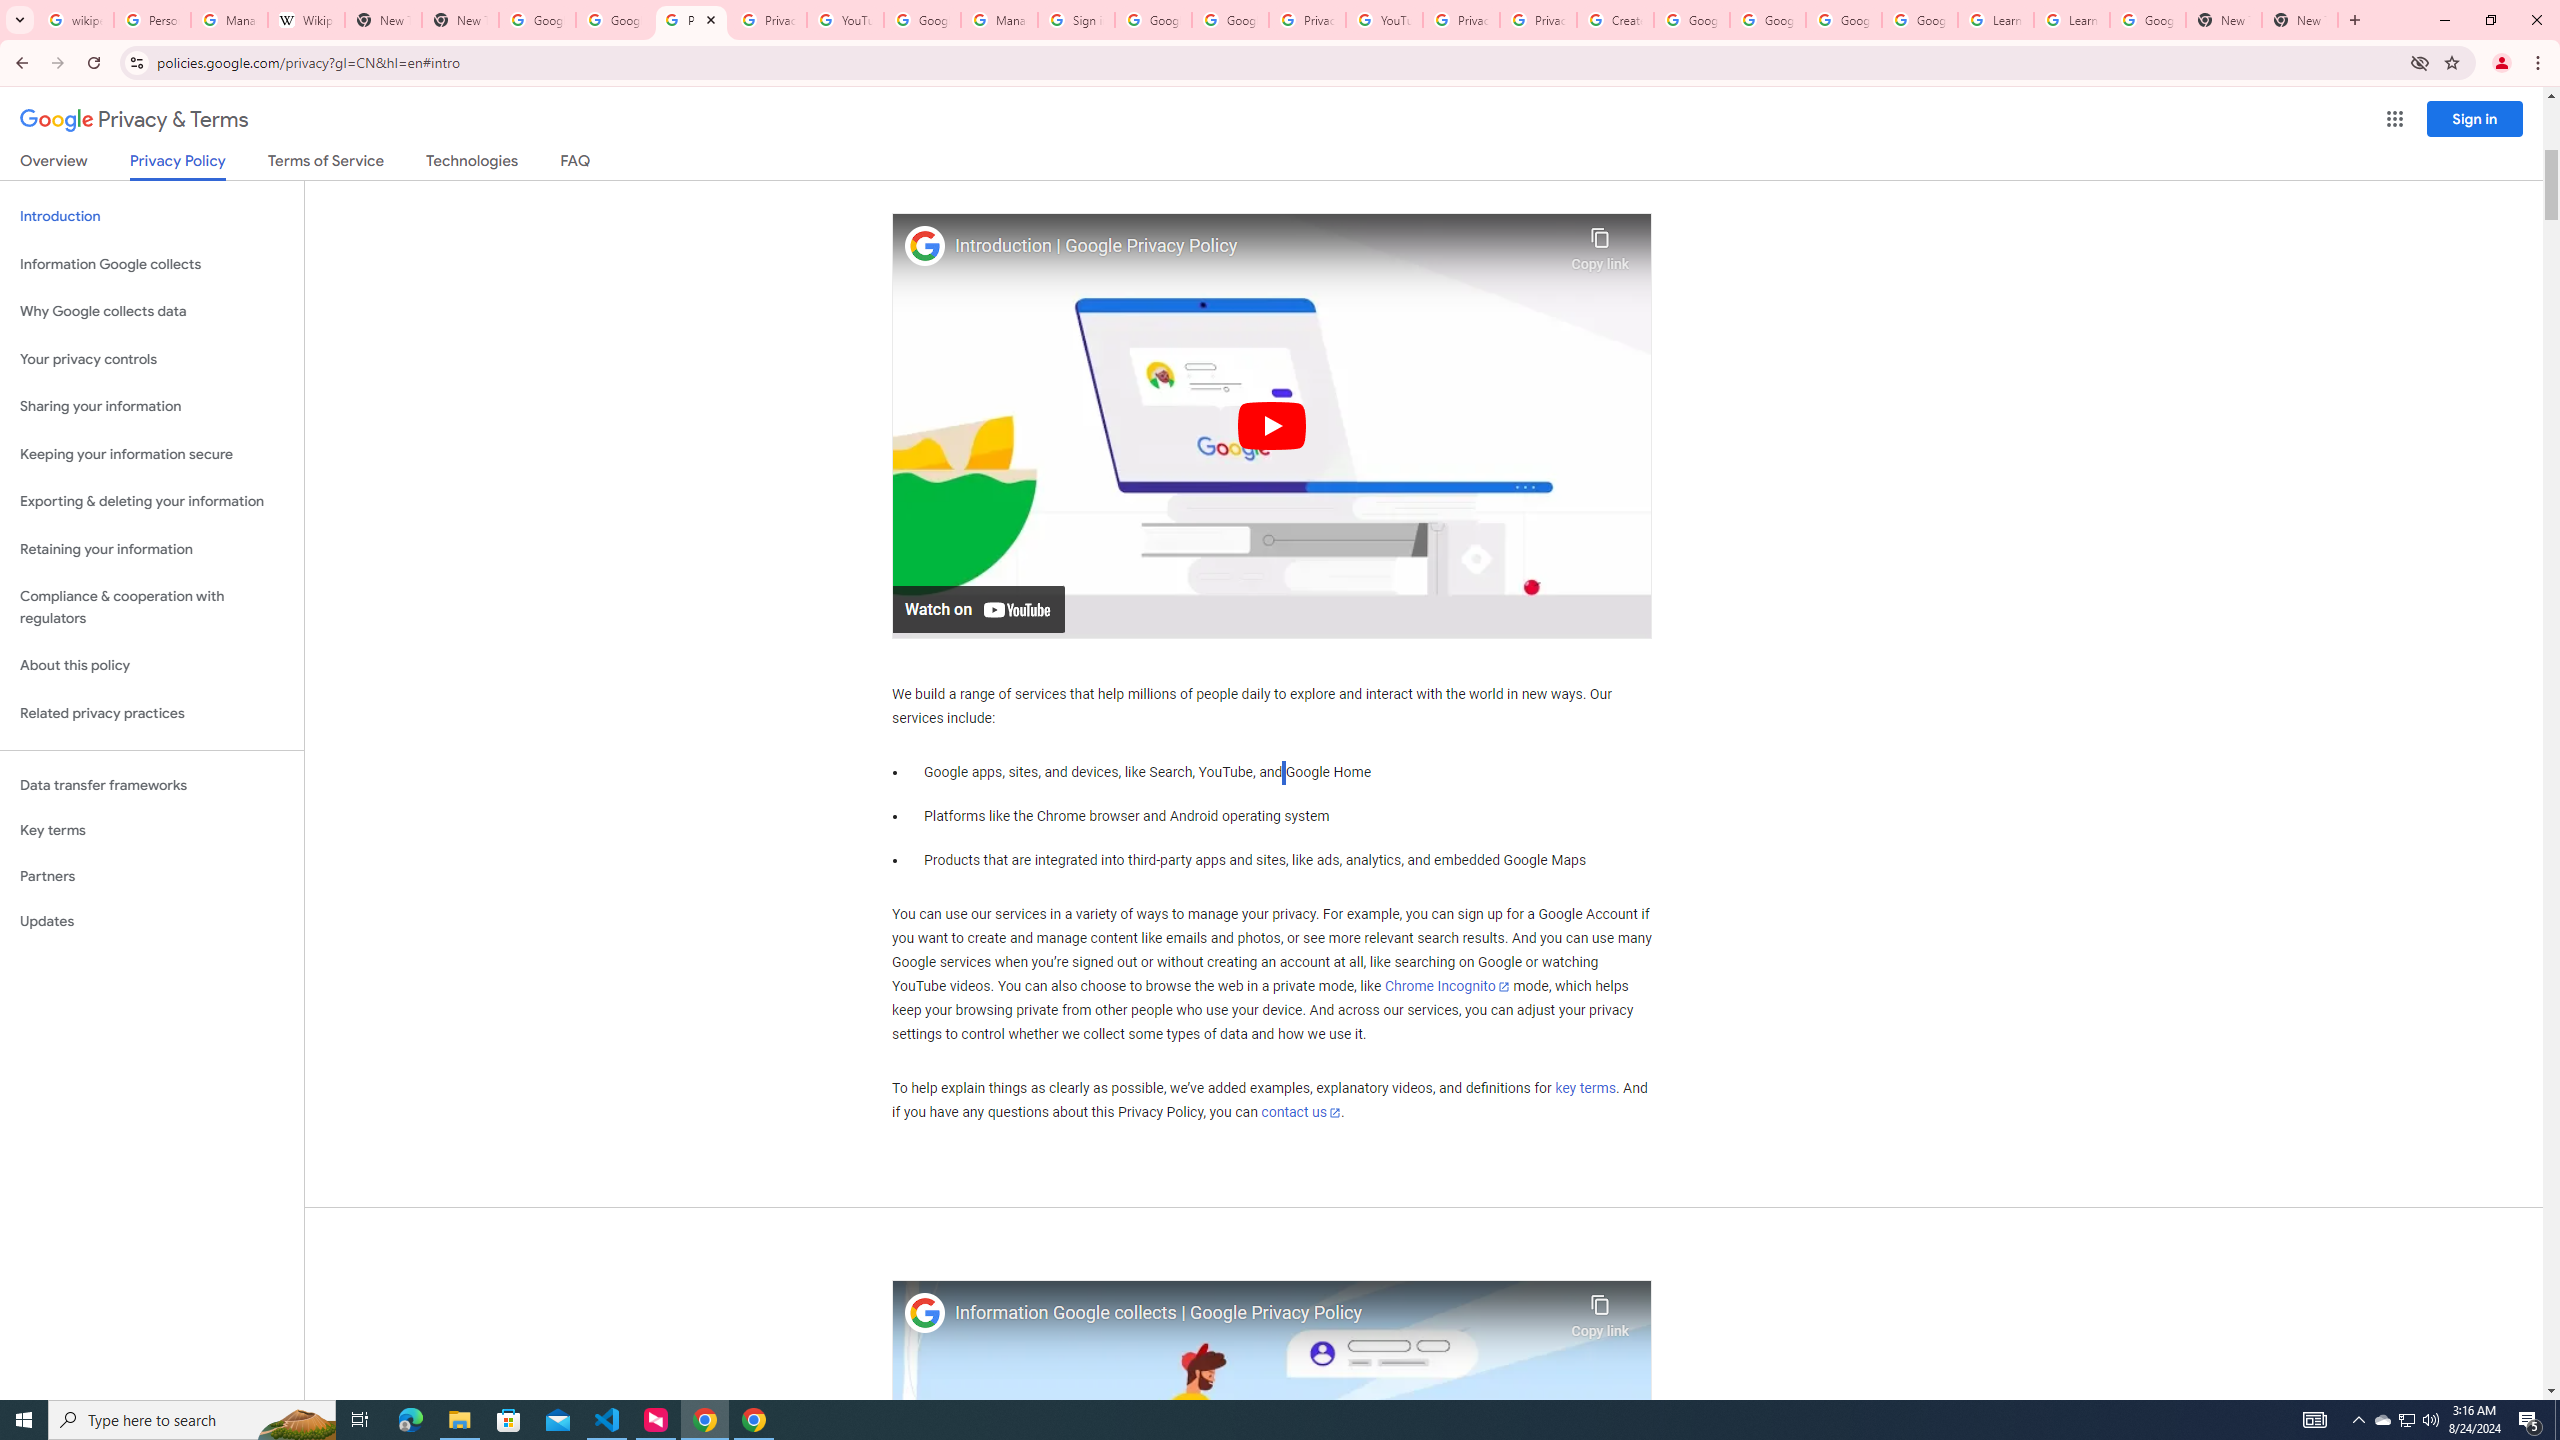  Describe the element at coordinates (228, 20) in the screenshot. I see `Manage your Location History - Google Search Help` at that location.